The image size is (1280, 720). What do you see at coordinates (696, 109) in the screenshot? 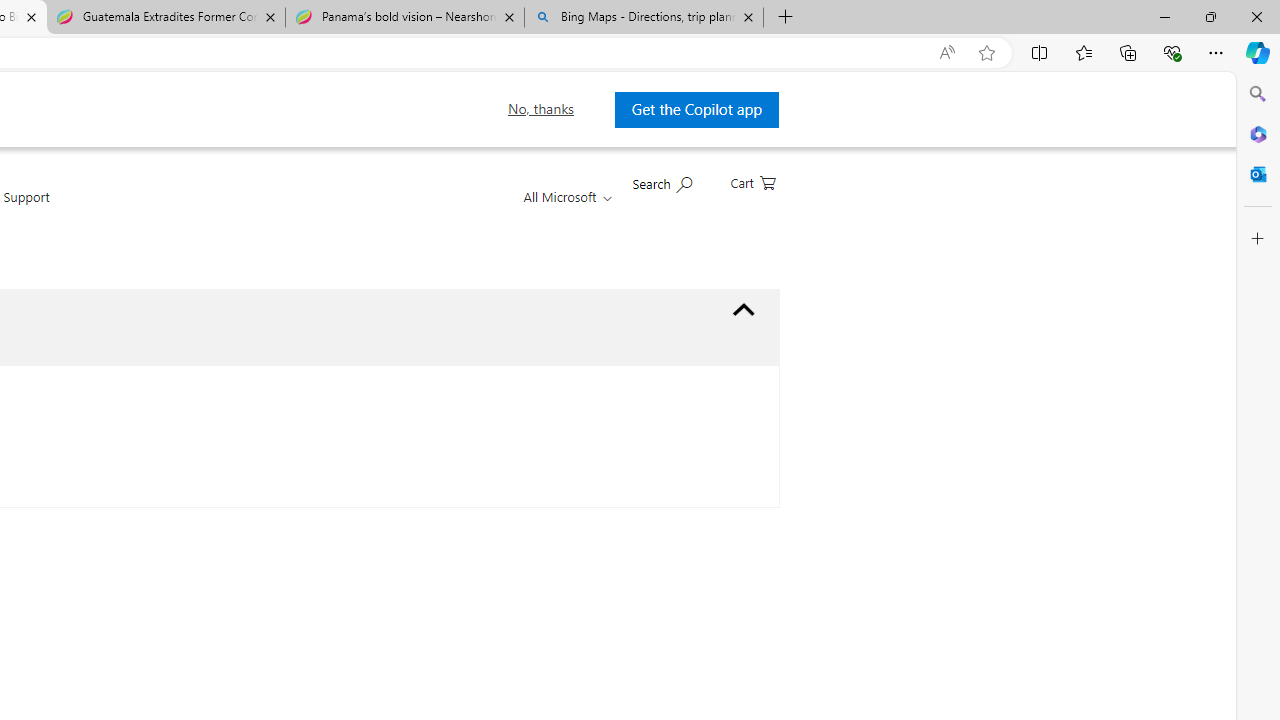
I see `Get the Copilot app ` at bounding box center [696, 109].